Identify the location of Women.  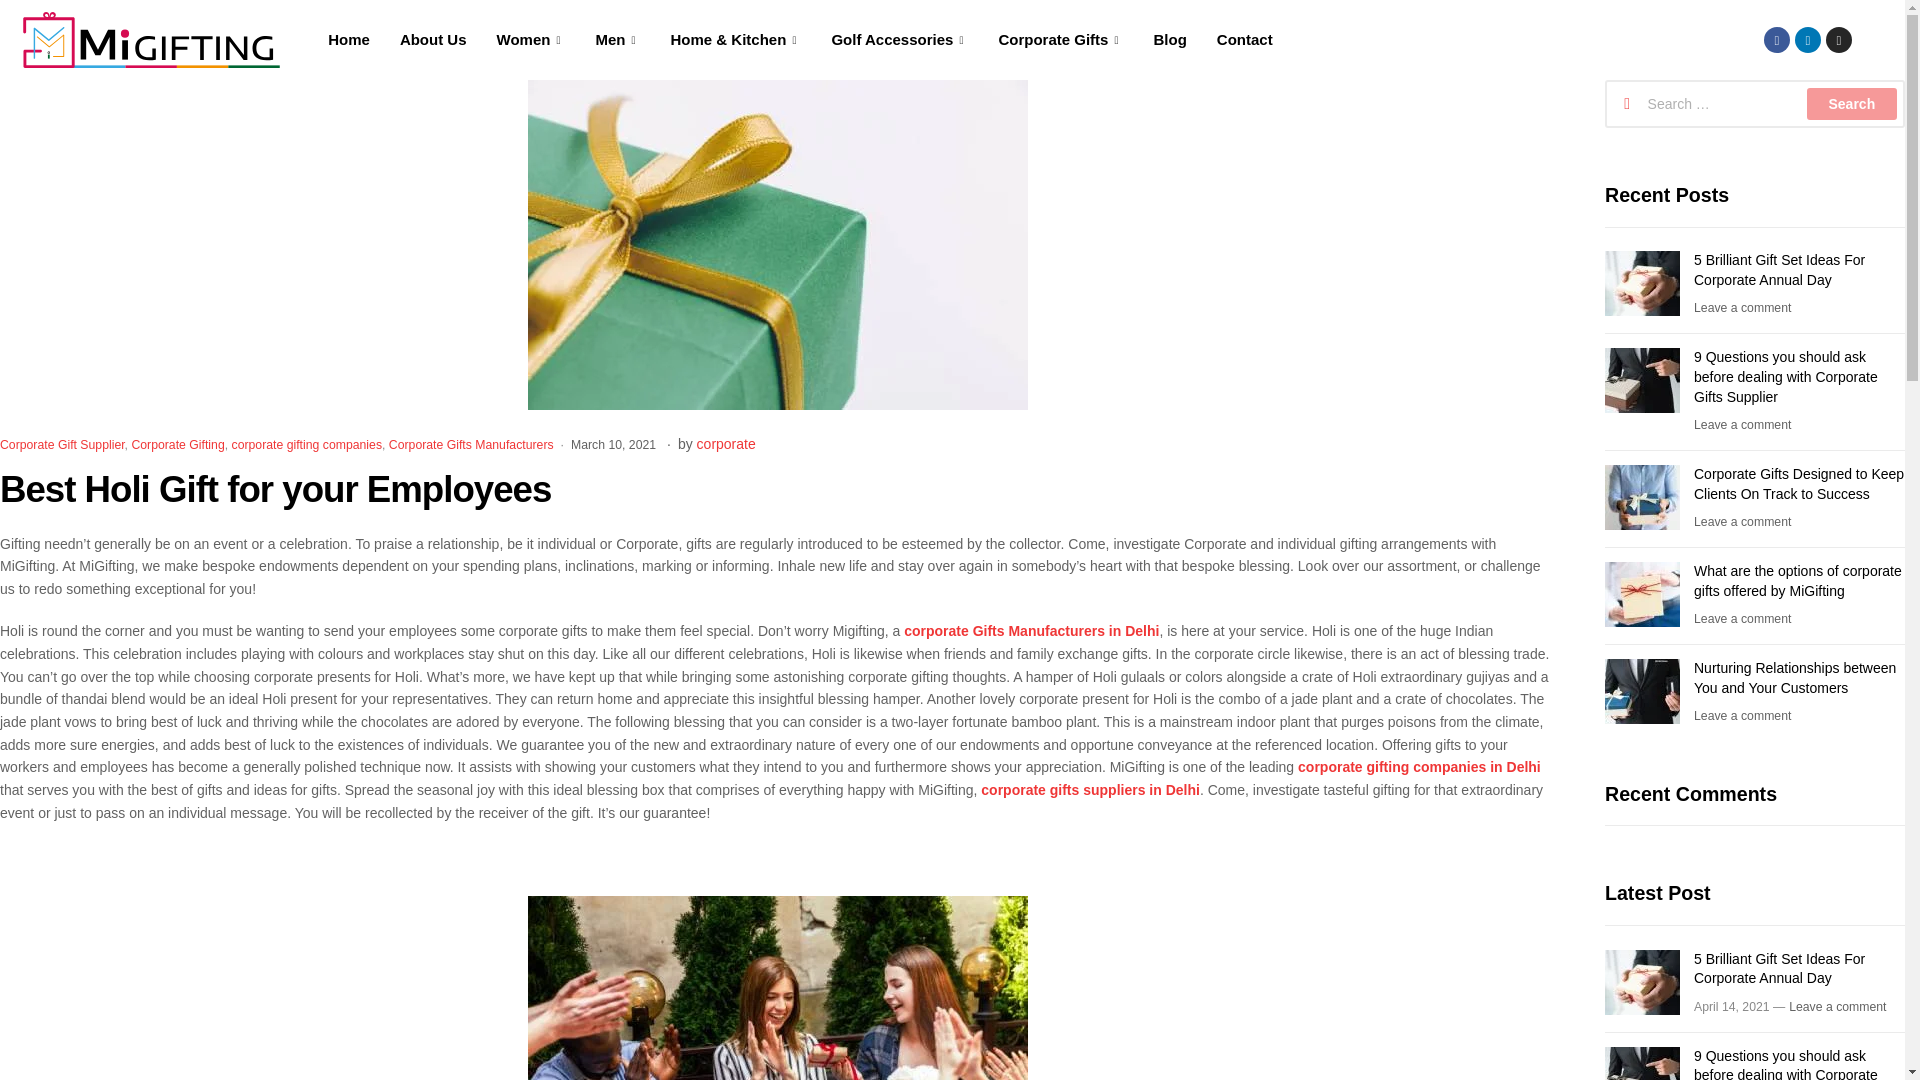
(531, 40).